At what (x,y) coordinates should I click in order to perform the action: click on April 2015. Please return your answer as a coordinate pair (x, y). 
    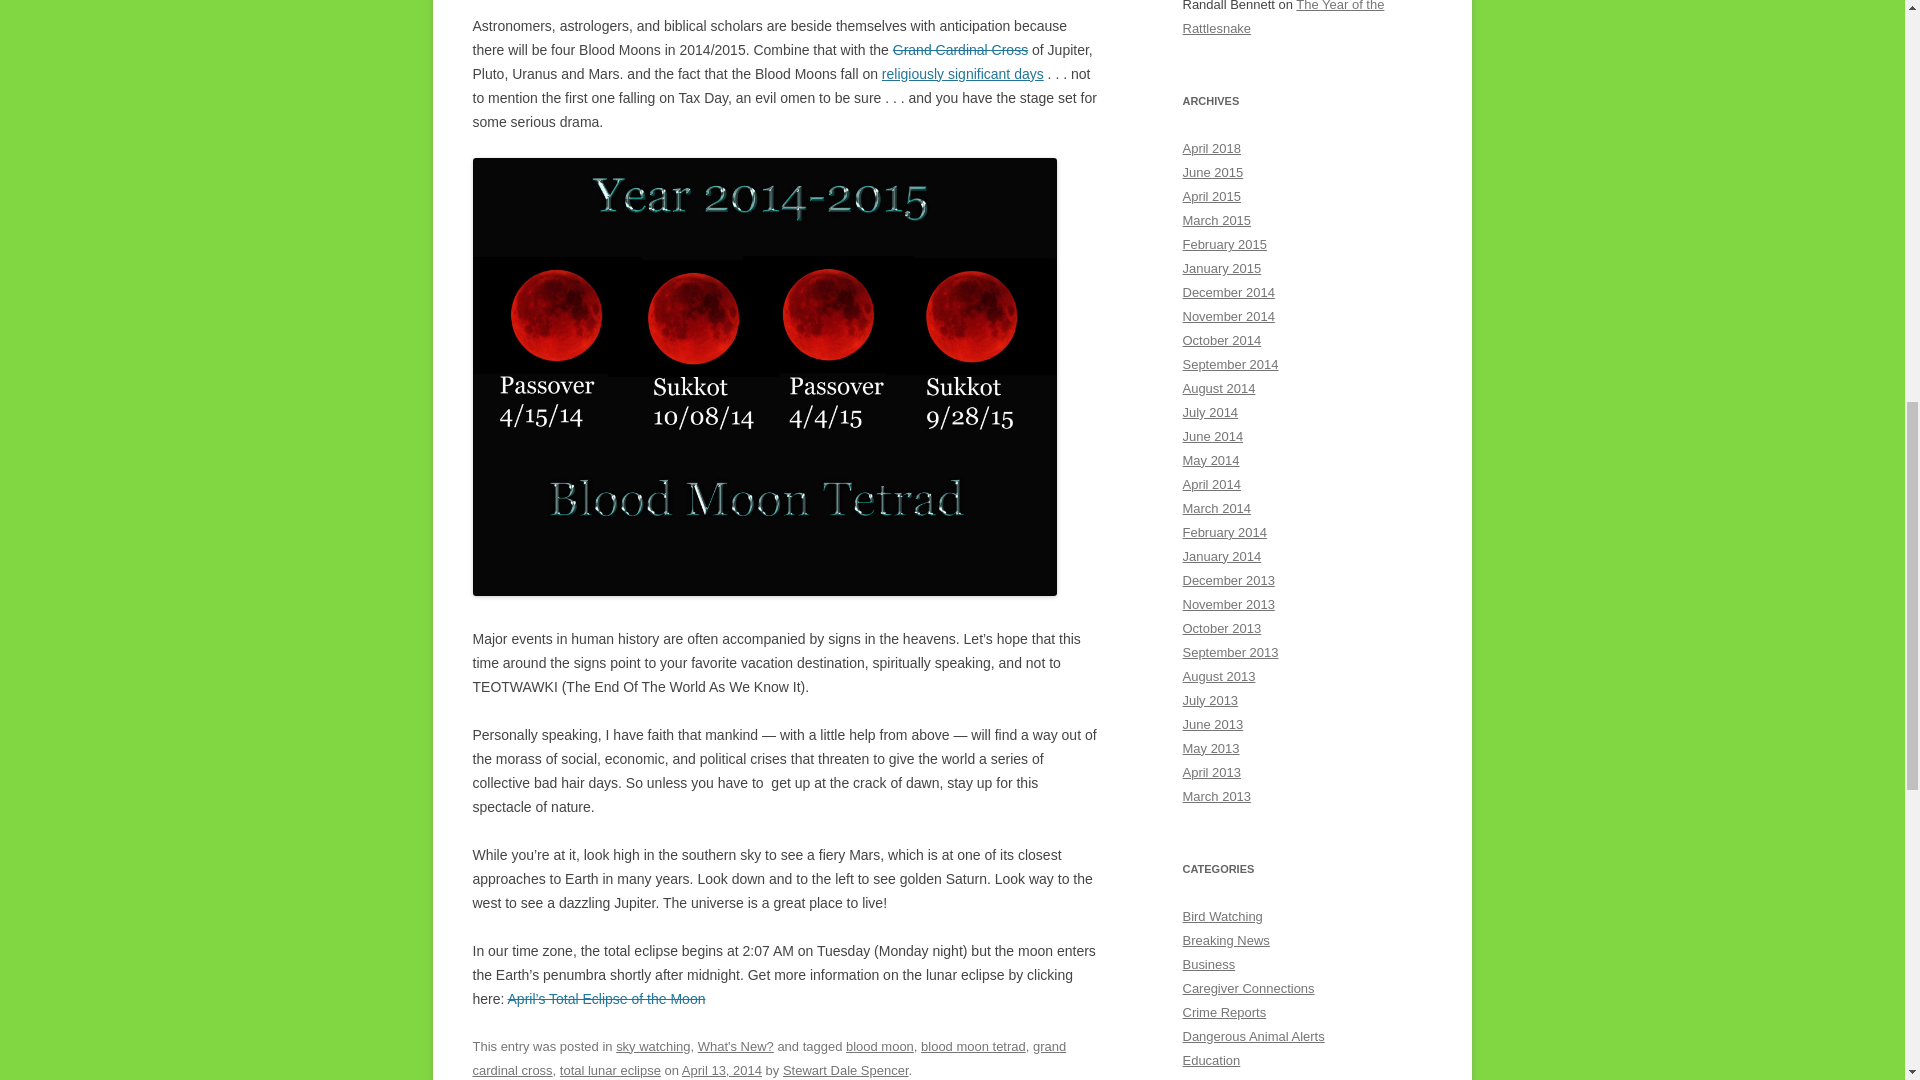
    Looking at the image, I should click on (1211, 196).